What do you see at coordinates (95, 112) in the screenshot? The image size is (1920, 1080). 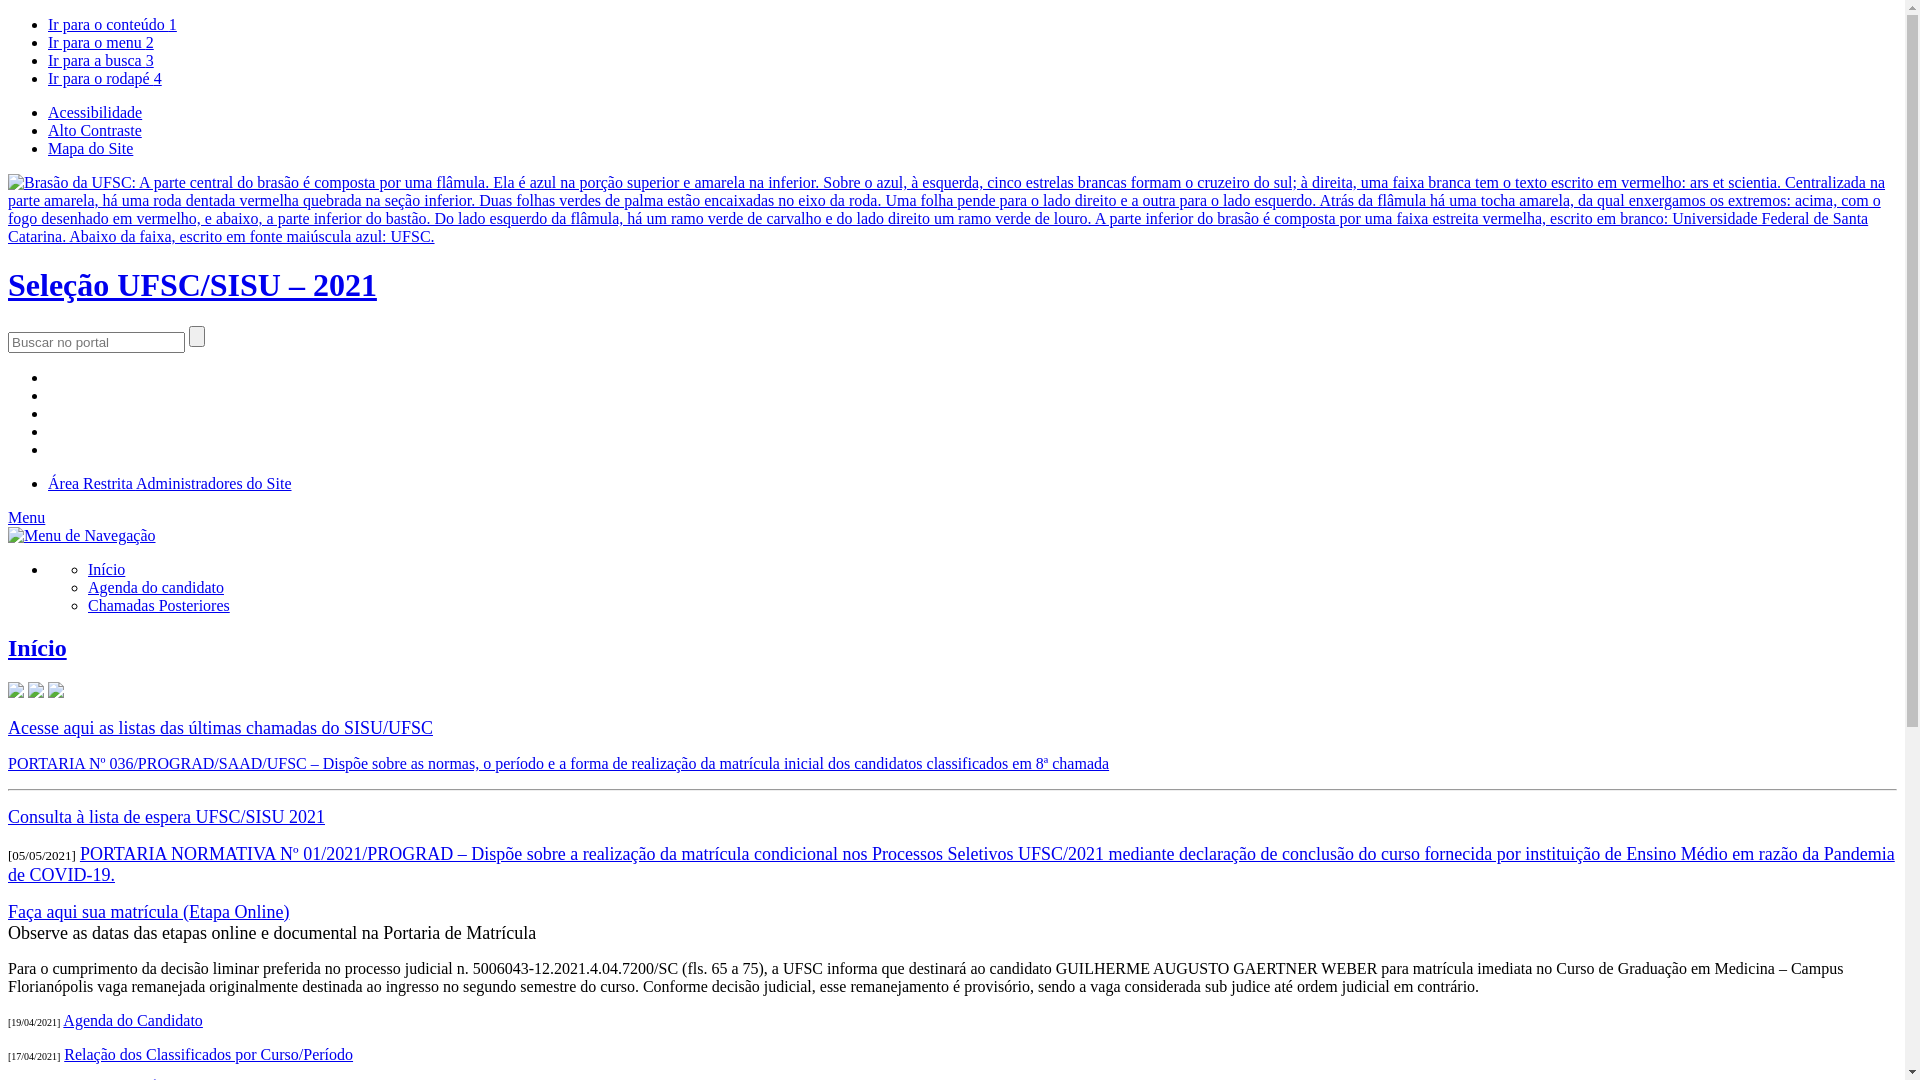 I see `Acessibilidade` at bounding box center [95, 112].